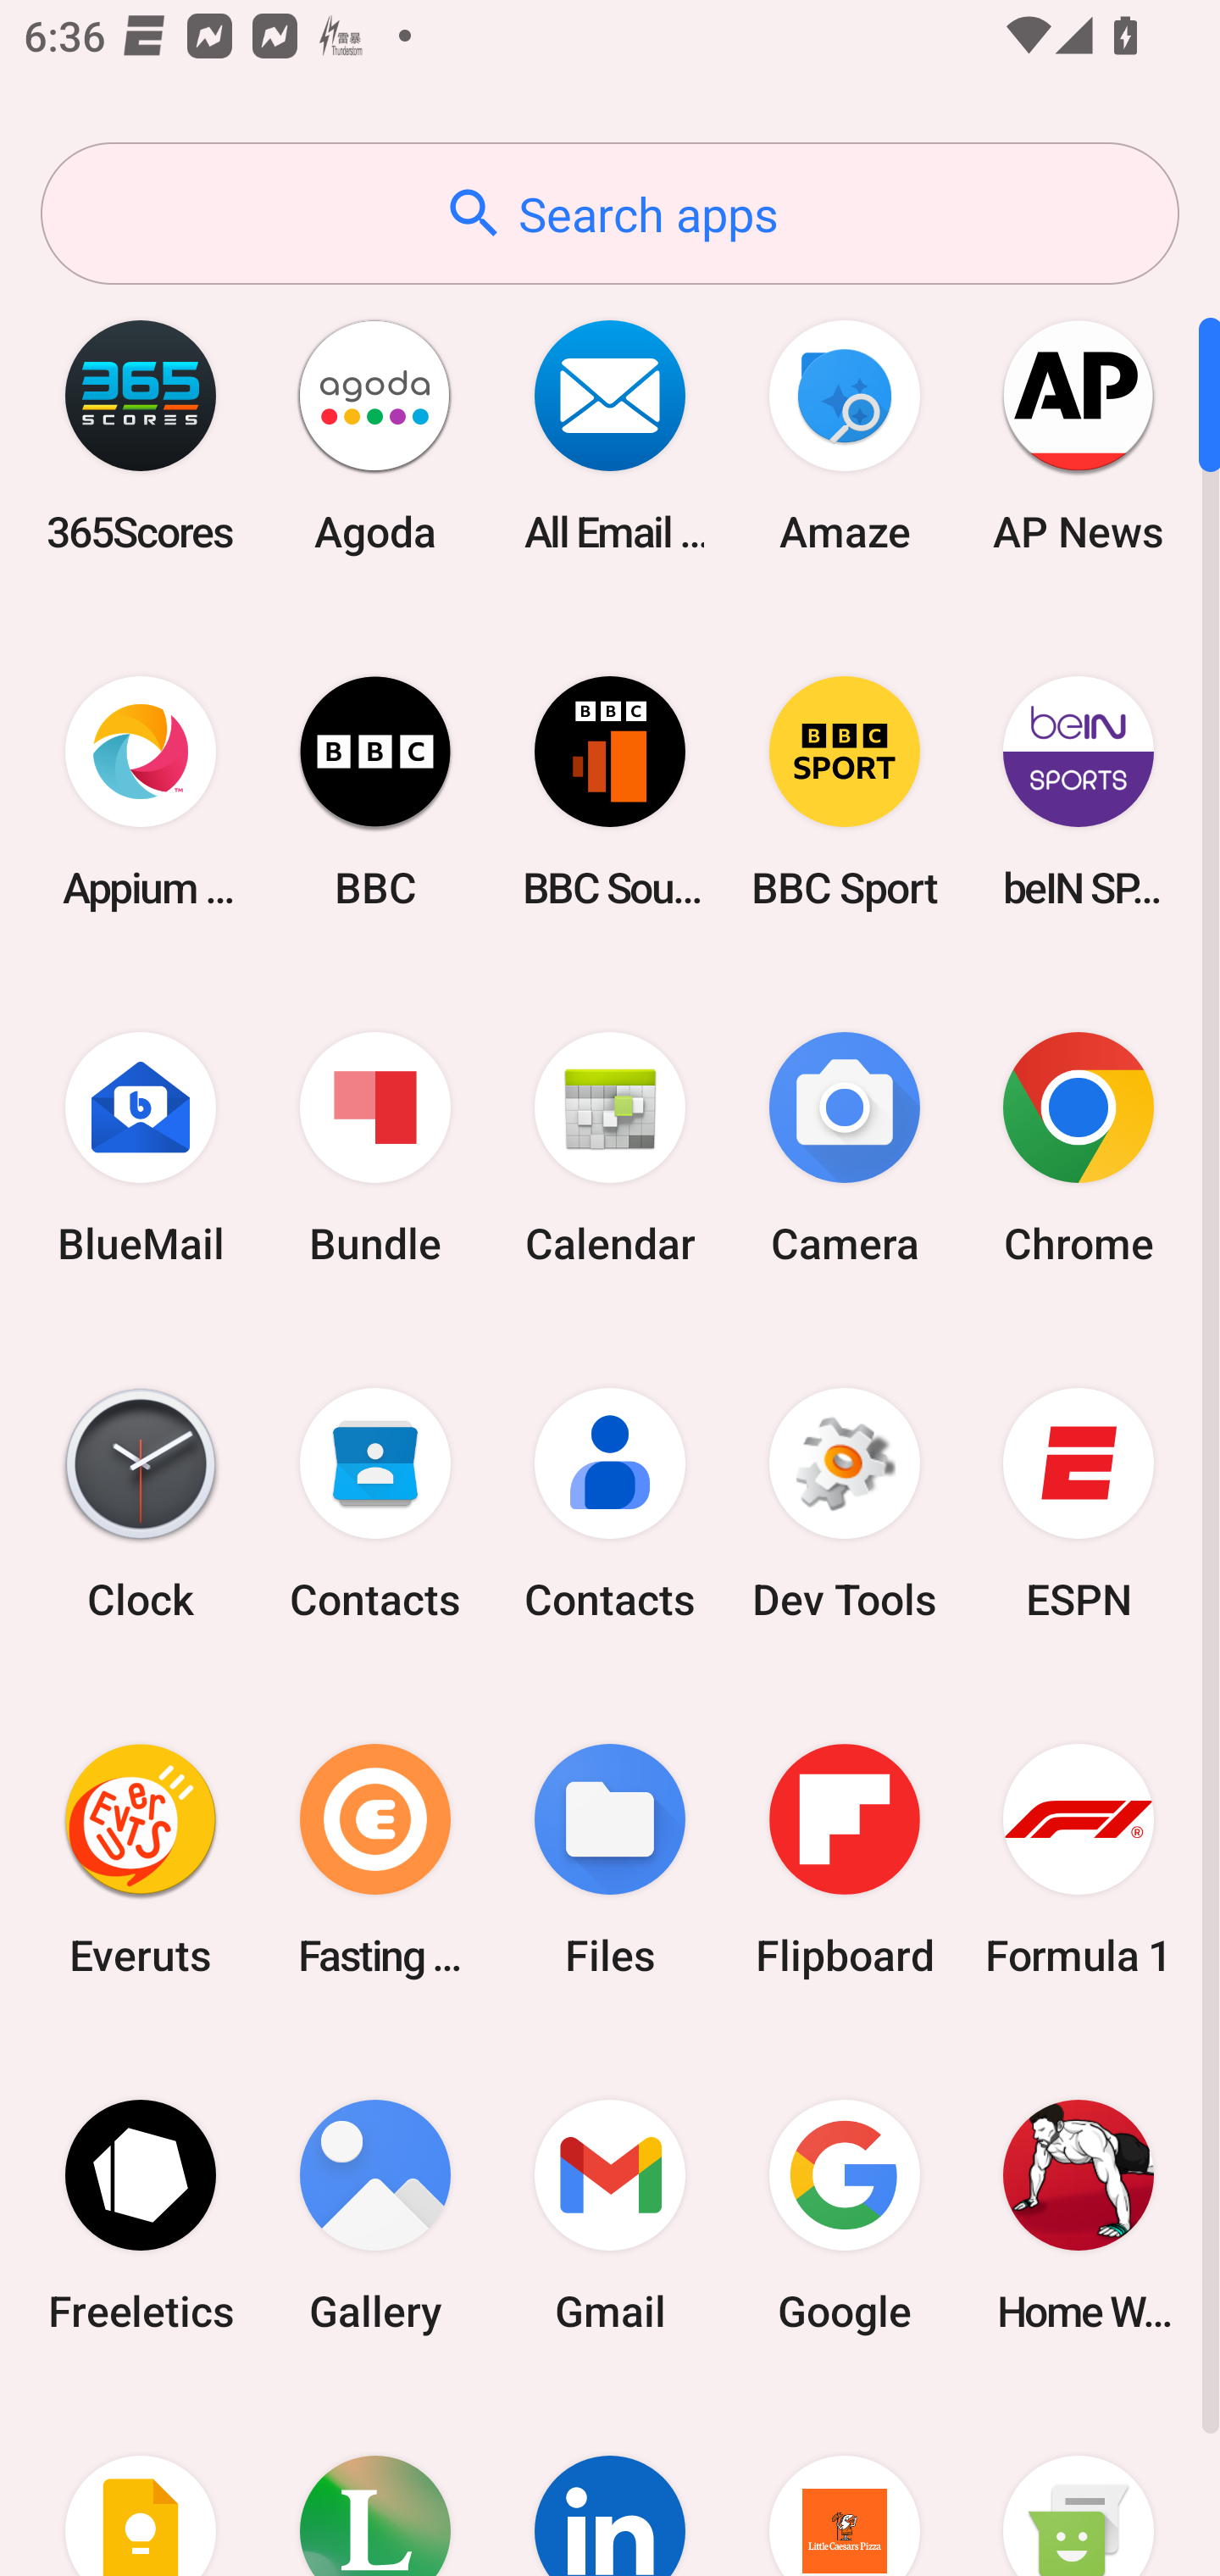  I want to click on BlueMail, so click(141, 1149).